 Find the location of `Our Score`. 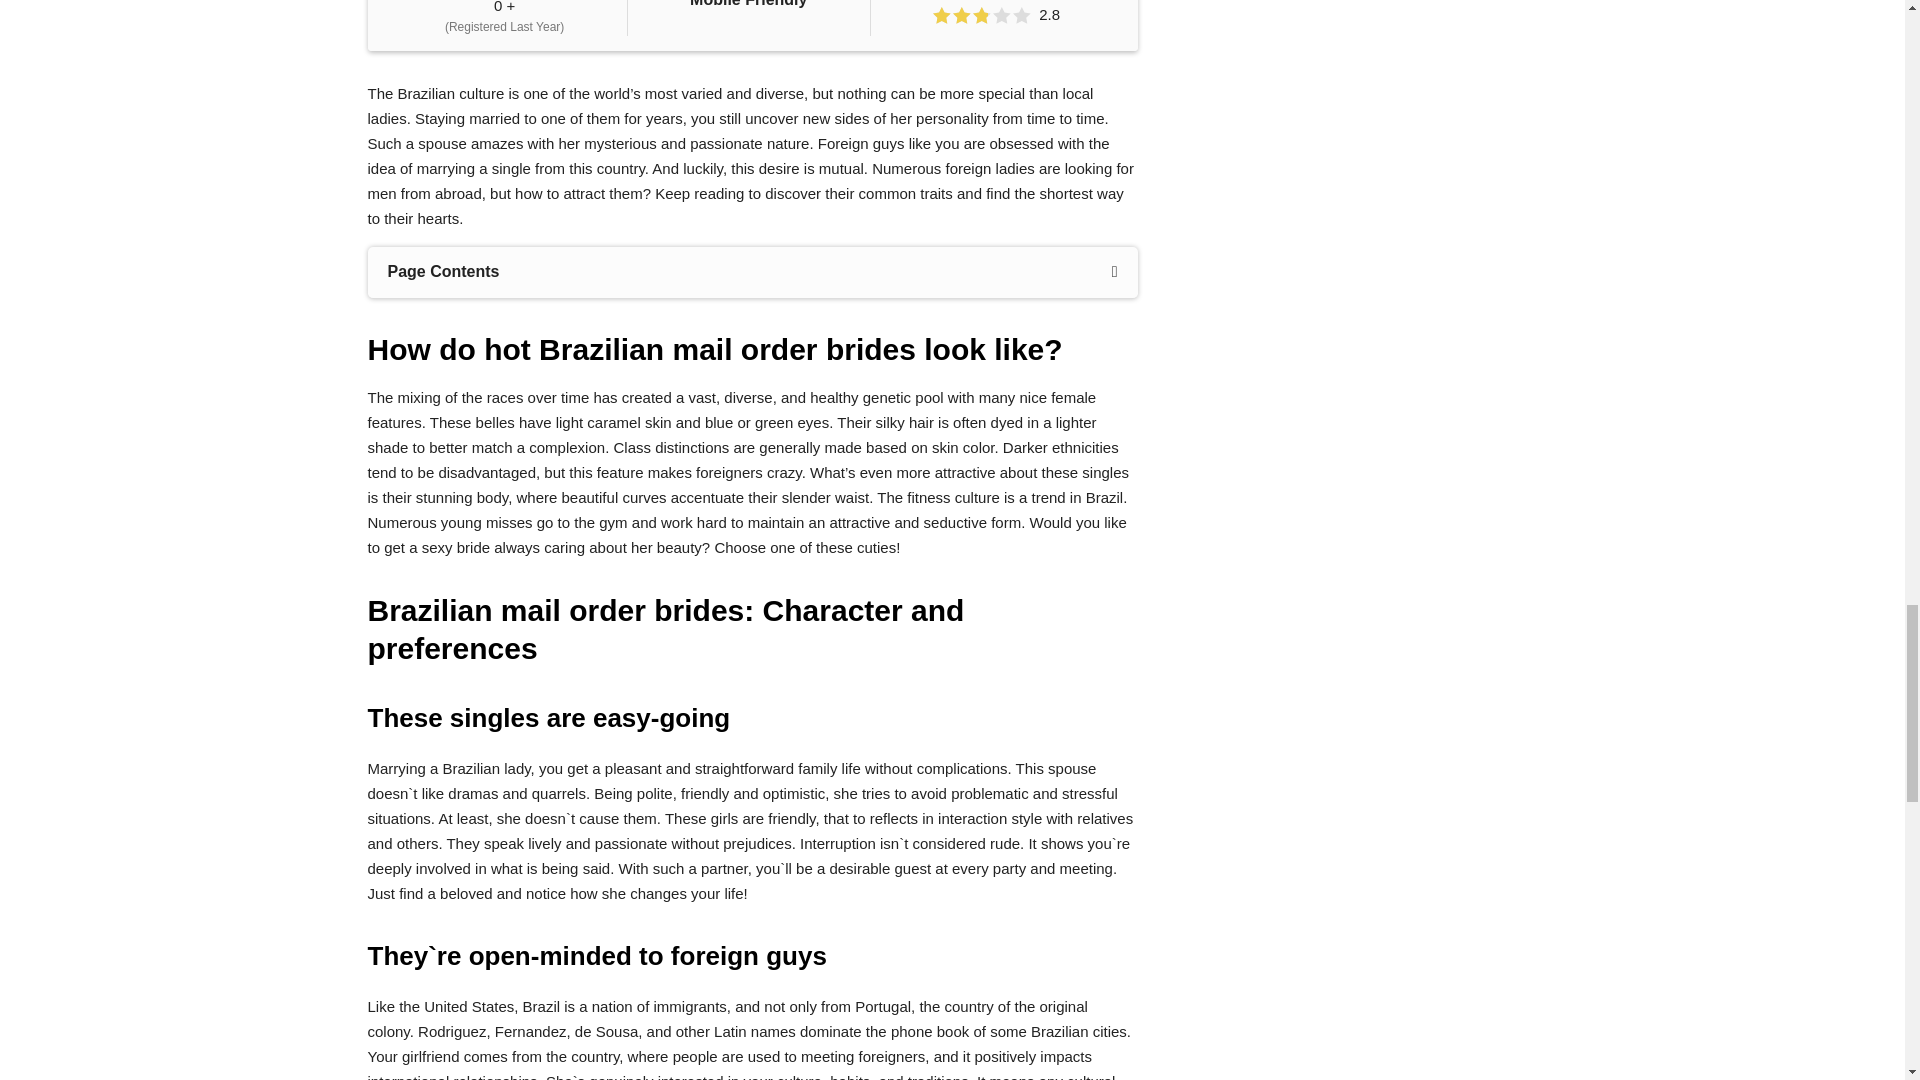

Our Score is located at coordinates (982, 14).